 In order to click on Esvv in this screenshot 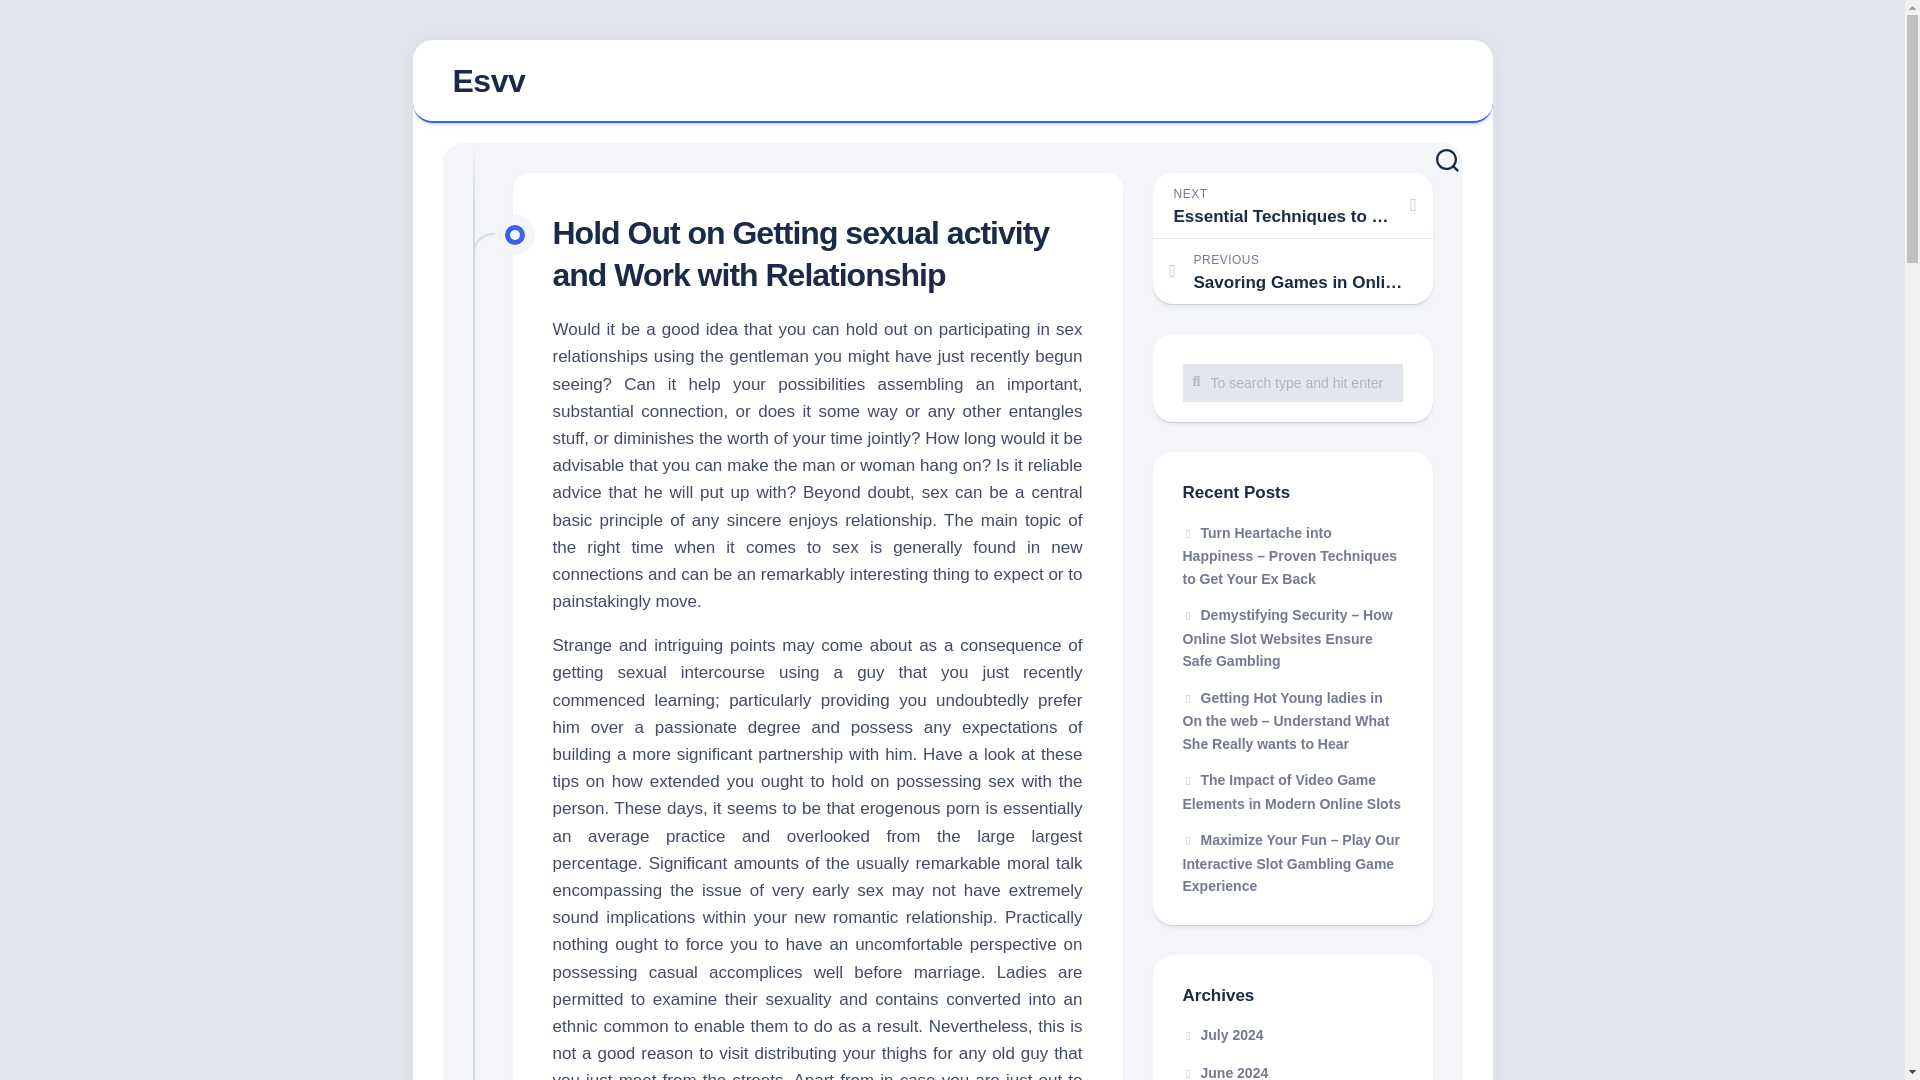, I will do `click(488, 80)`.